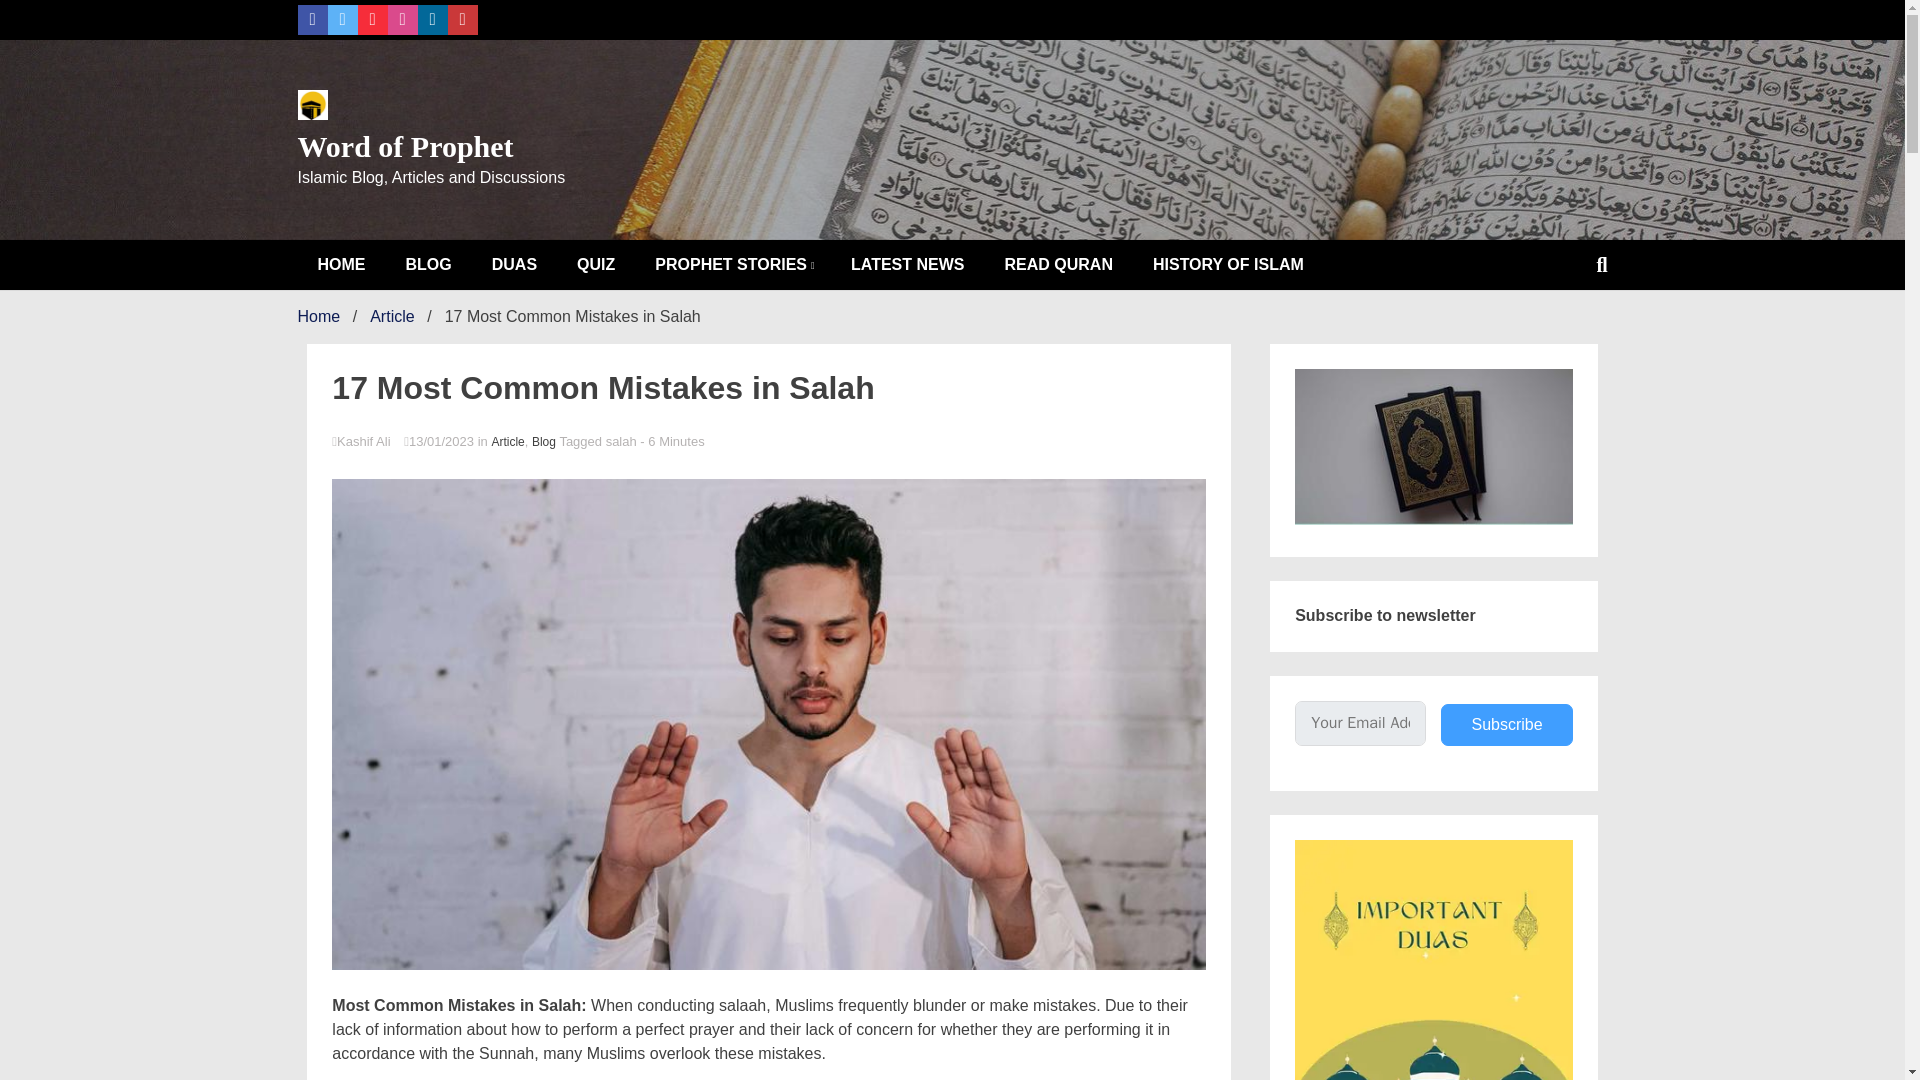  I want to click on HISTORY OF ISLAM, so click(1228, 264).